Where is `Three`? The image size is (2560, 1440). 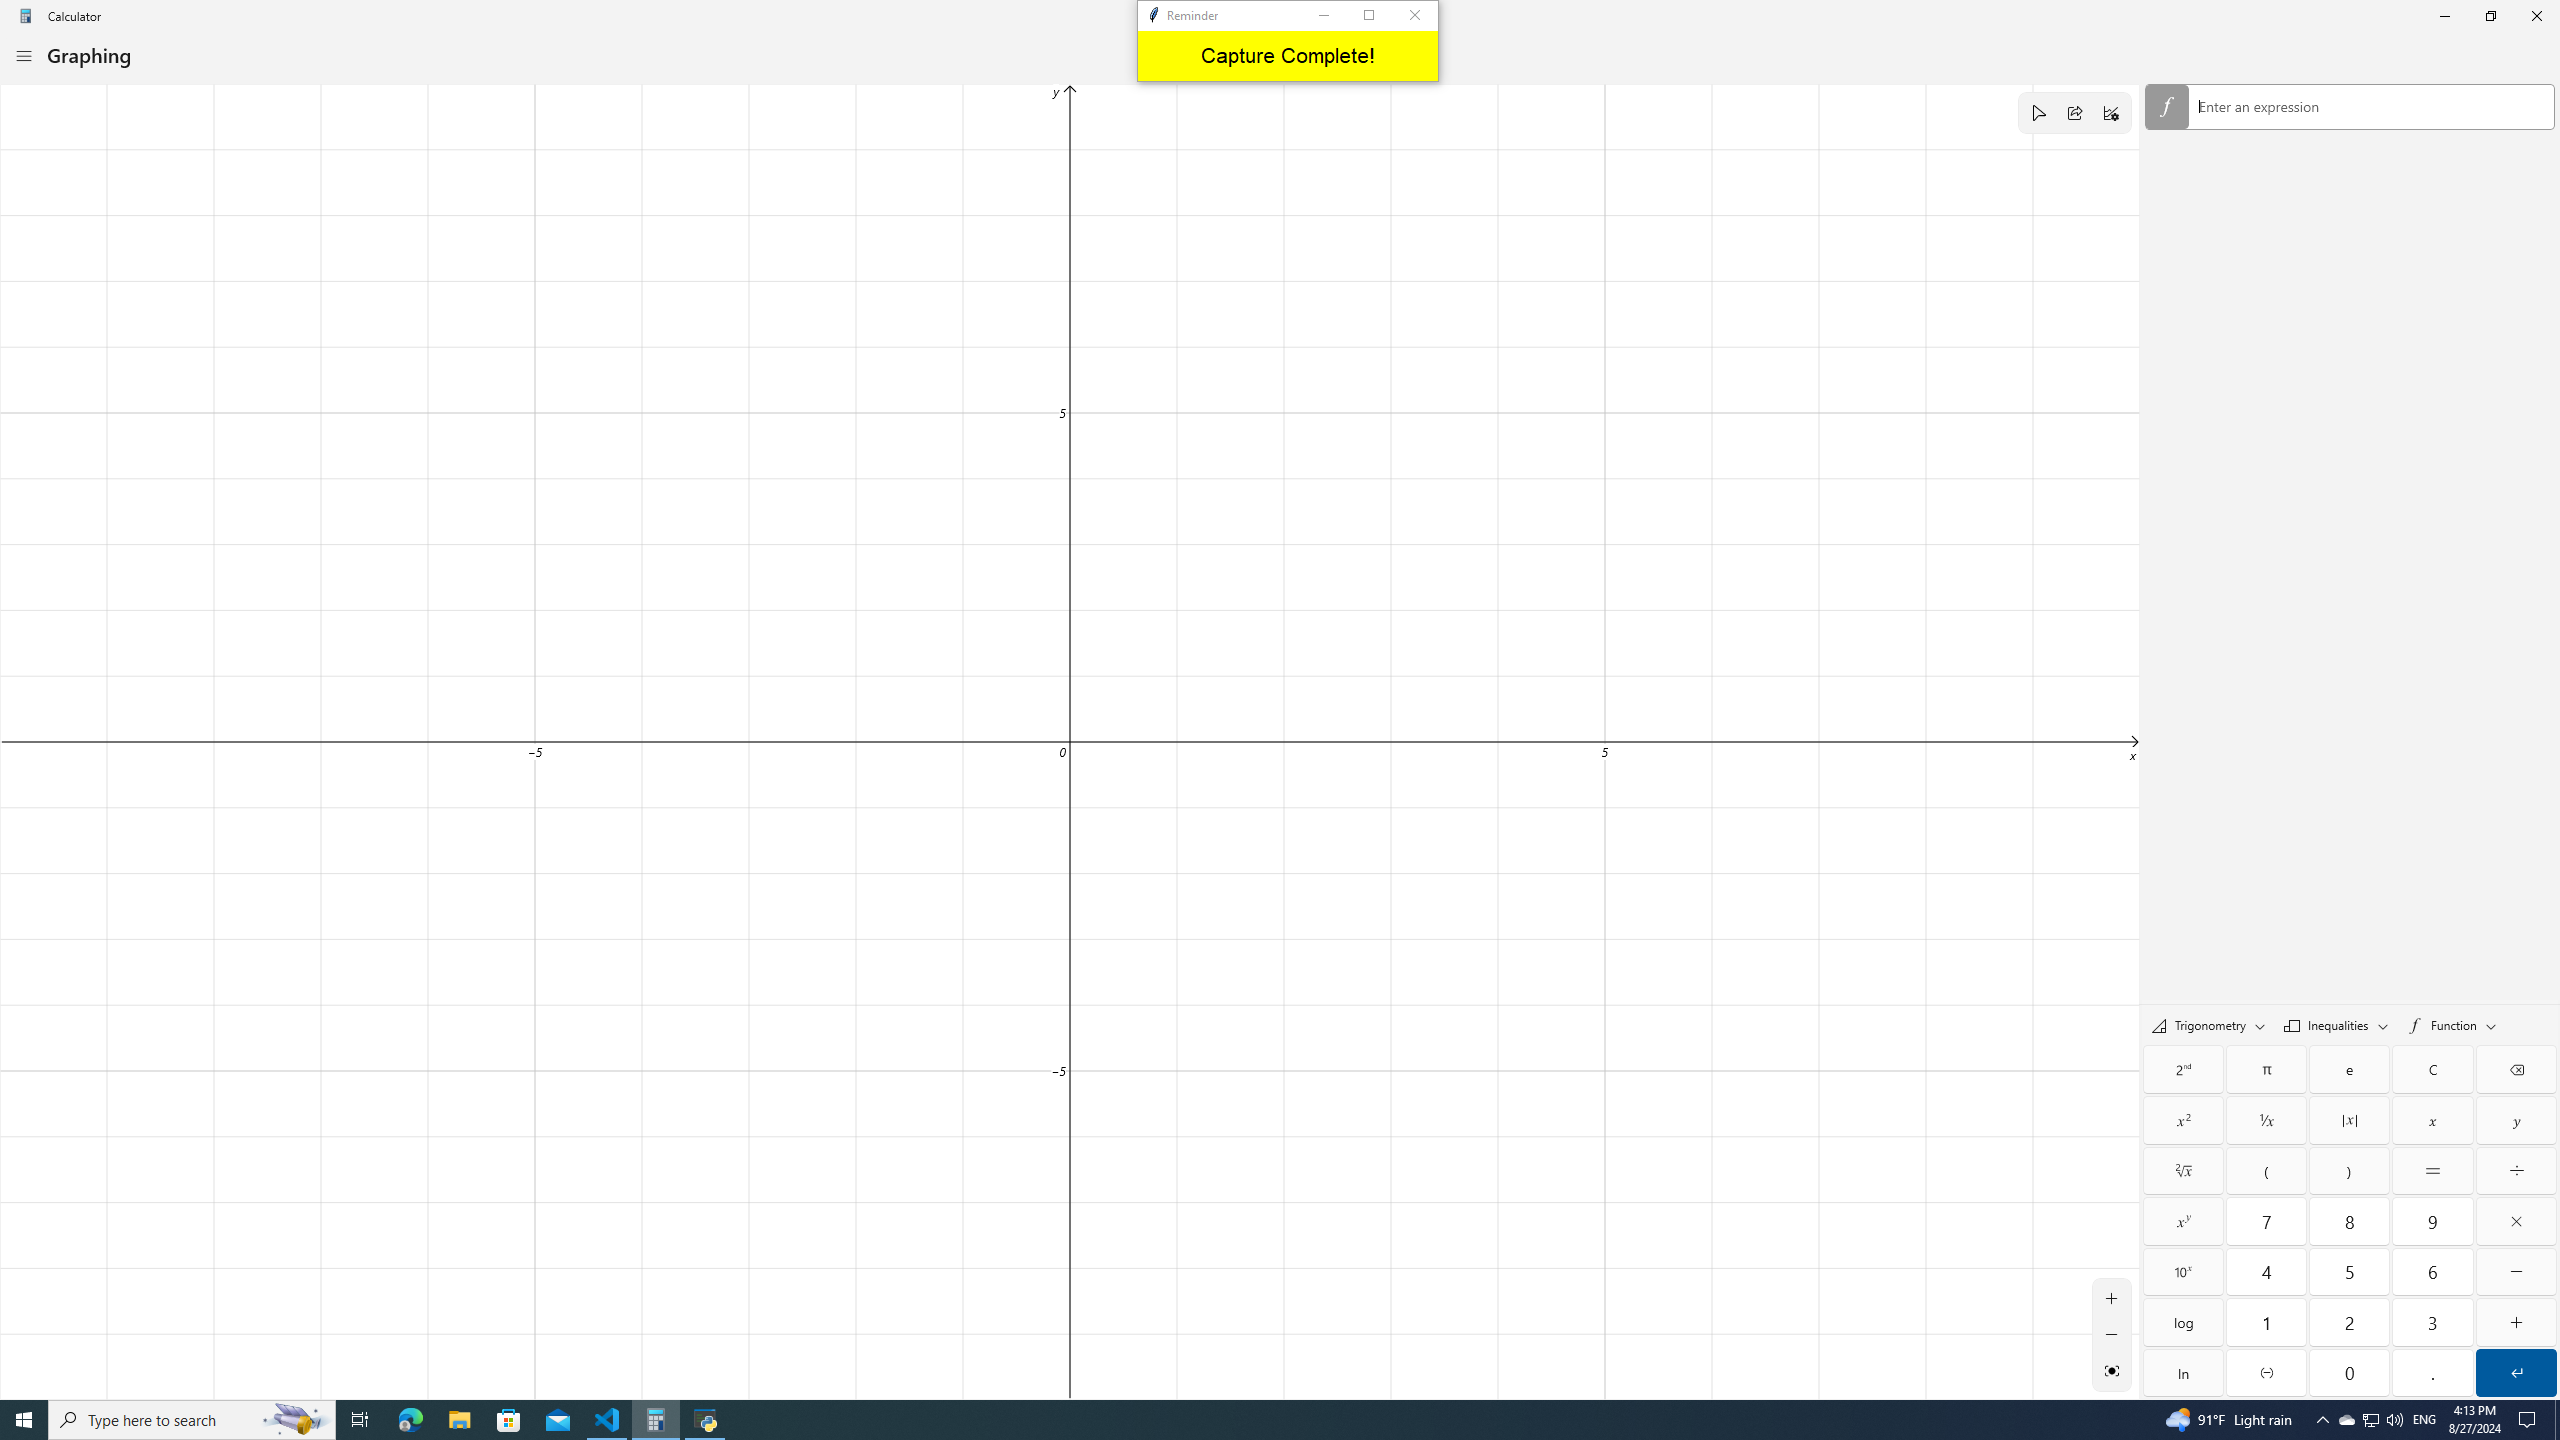 Three is located at coordinates (2432, 1322).